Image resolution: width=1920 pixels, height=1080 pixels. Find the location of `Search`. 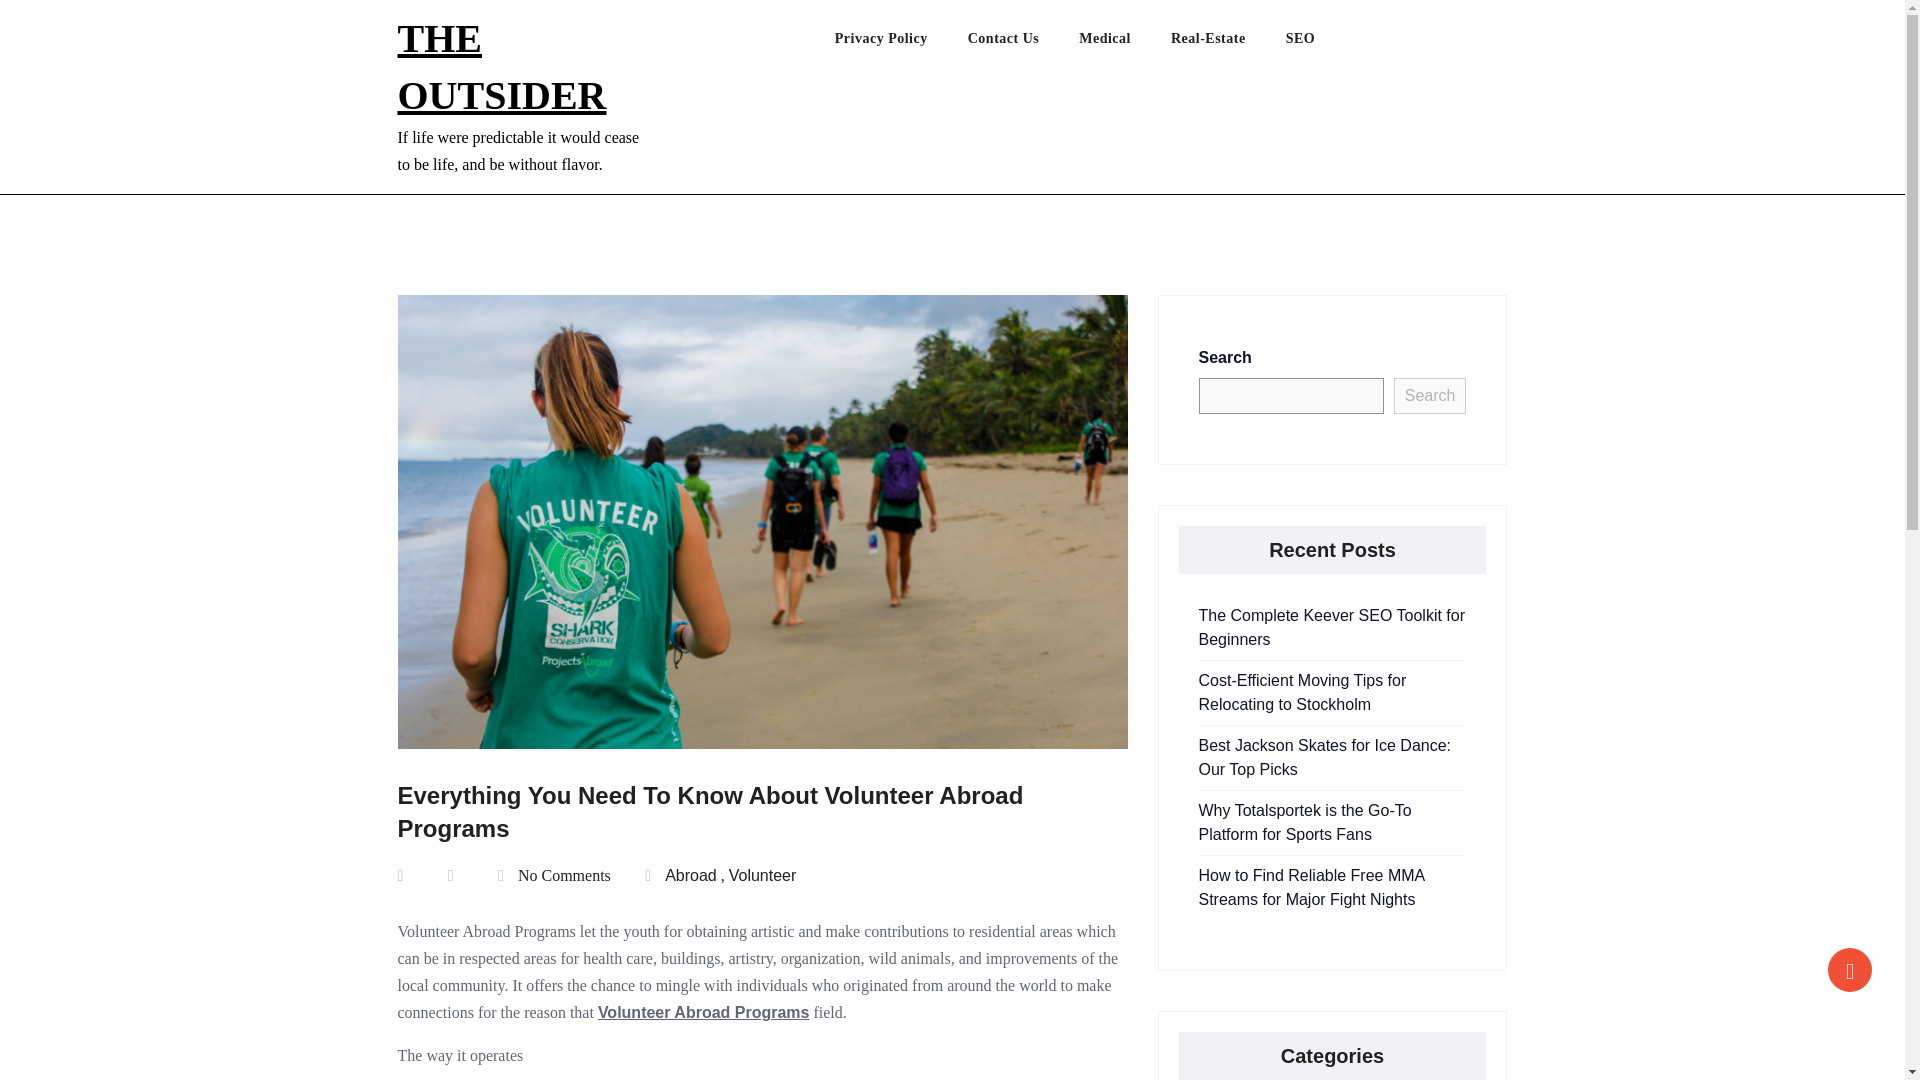

Search is located at coordinates (1430, 396).